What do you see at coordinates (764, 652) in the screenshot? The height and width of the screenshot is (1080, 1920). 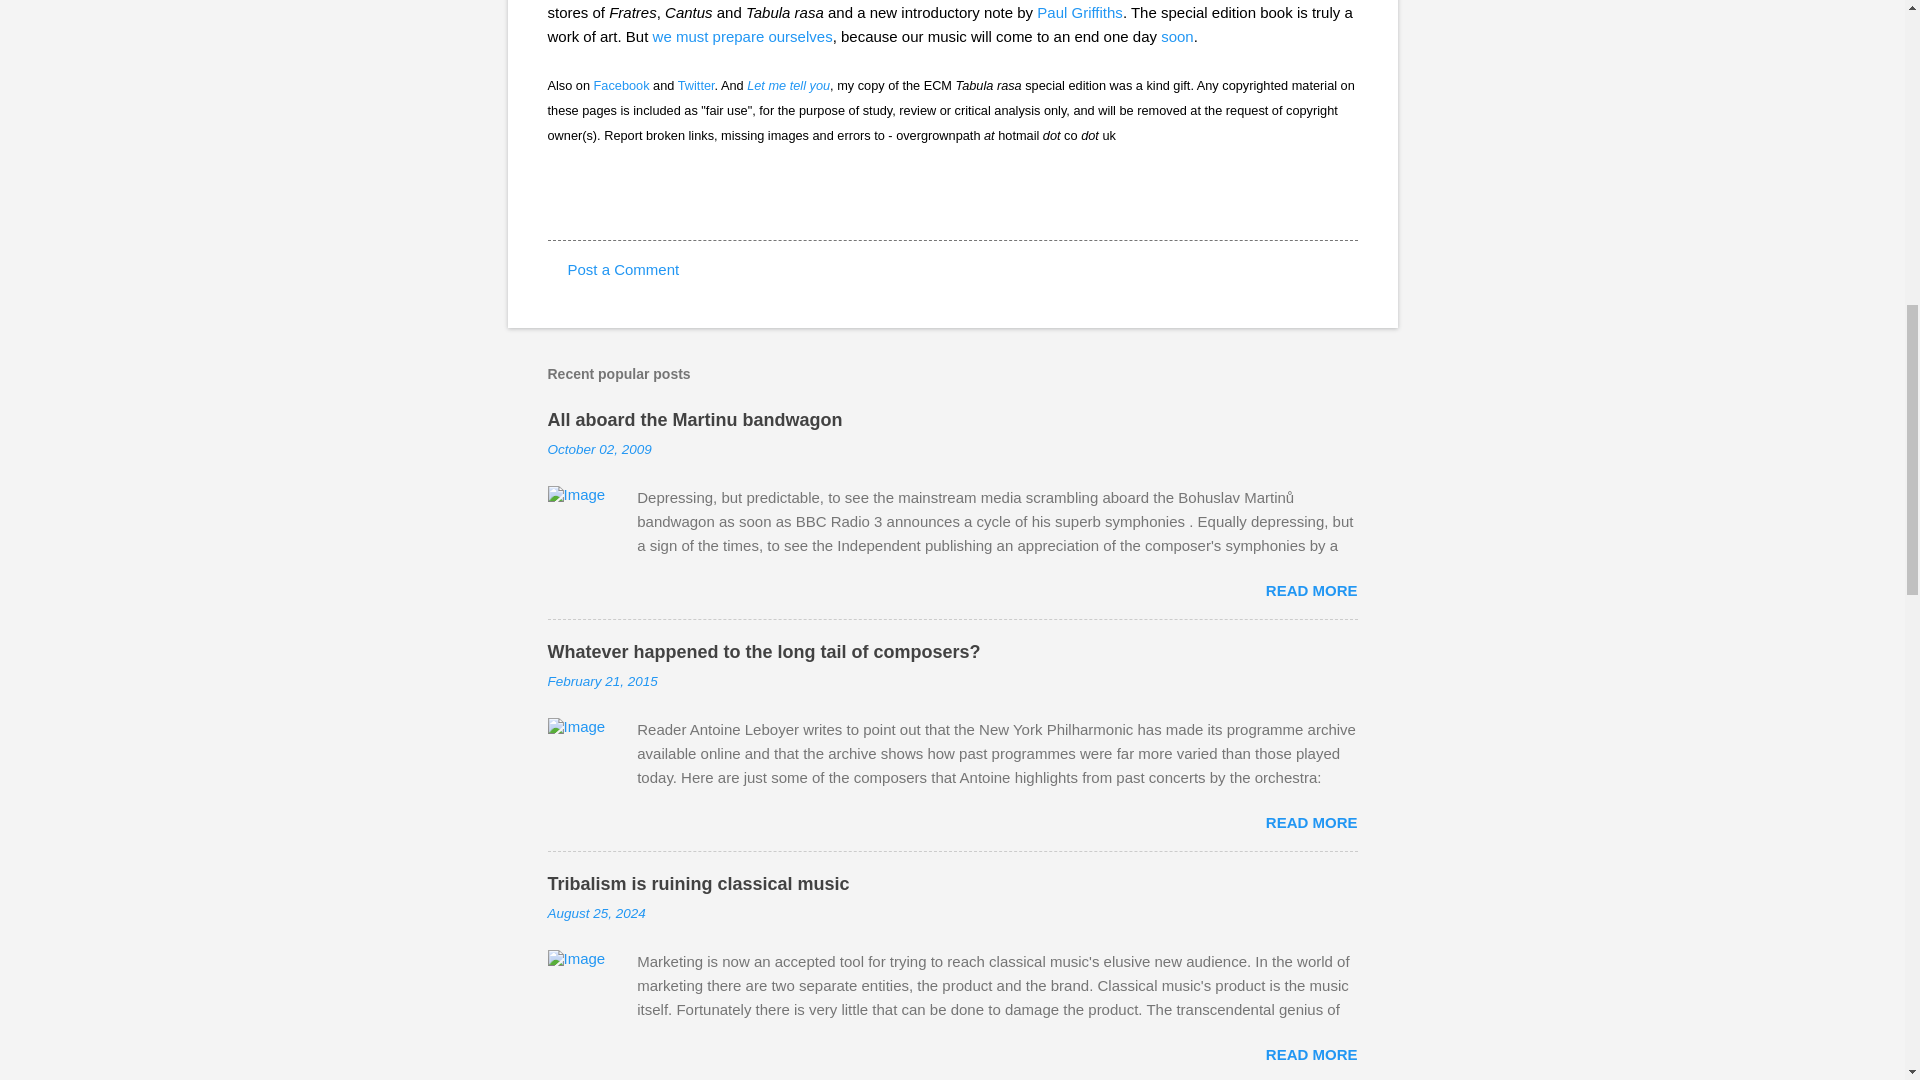 I see `Whatever happened to the long tail of composers?` at bounding box center [764, 652].